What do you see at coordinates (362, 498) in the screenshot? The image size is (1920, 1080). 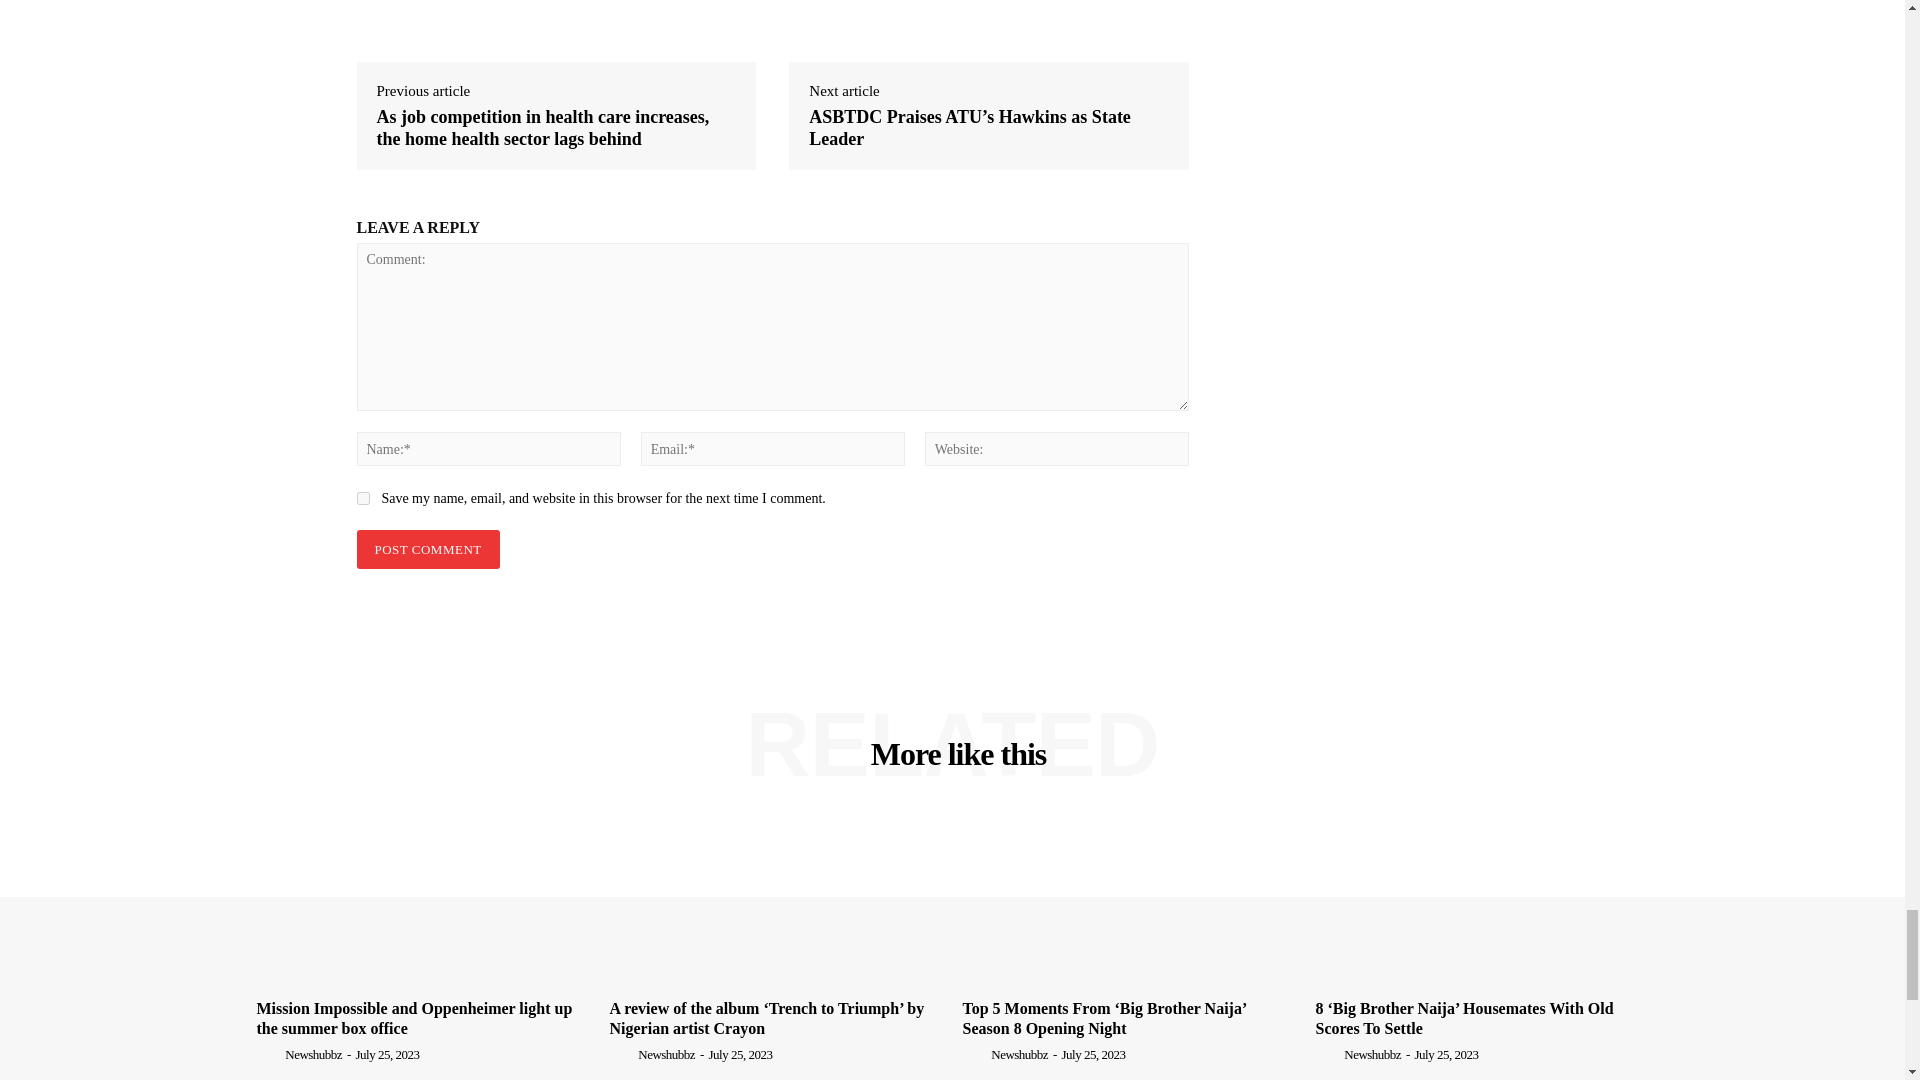 I see `yes` at bounding box center [362, 498].